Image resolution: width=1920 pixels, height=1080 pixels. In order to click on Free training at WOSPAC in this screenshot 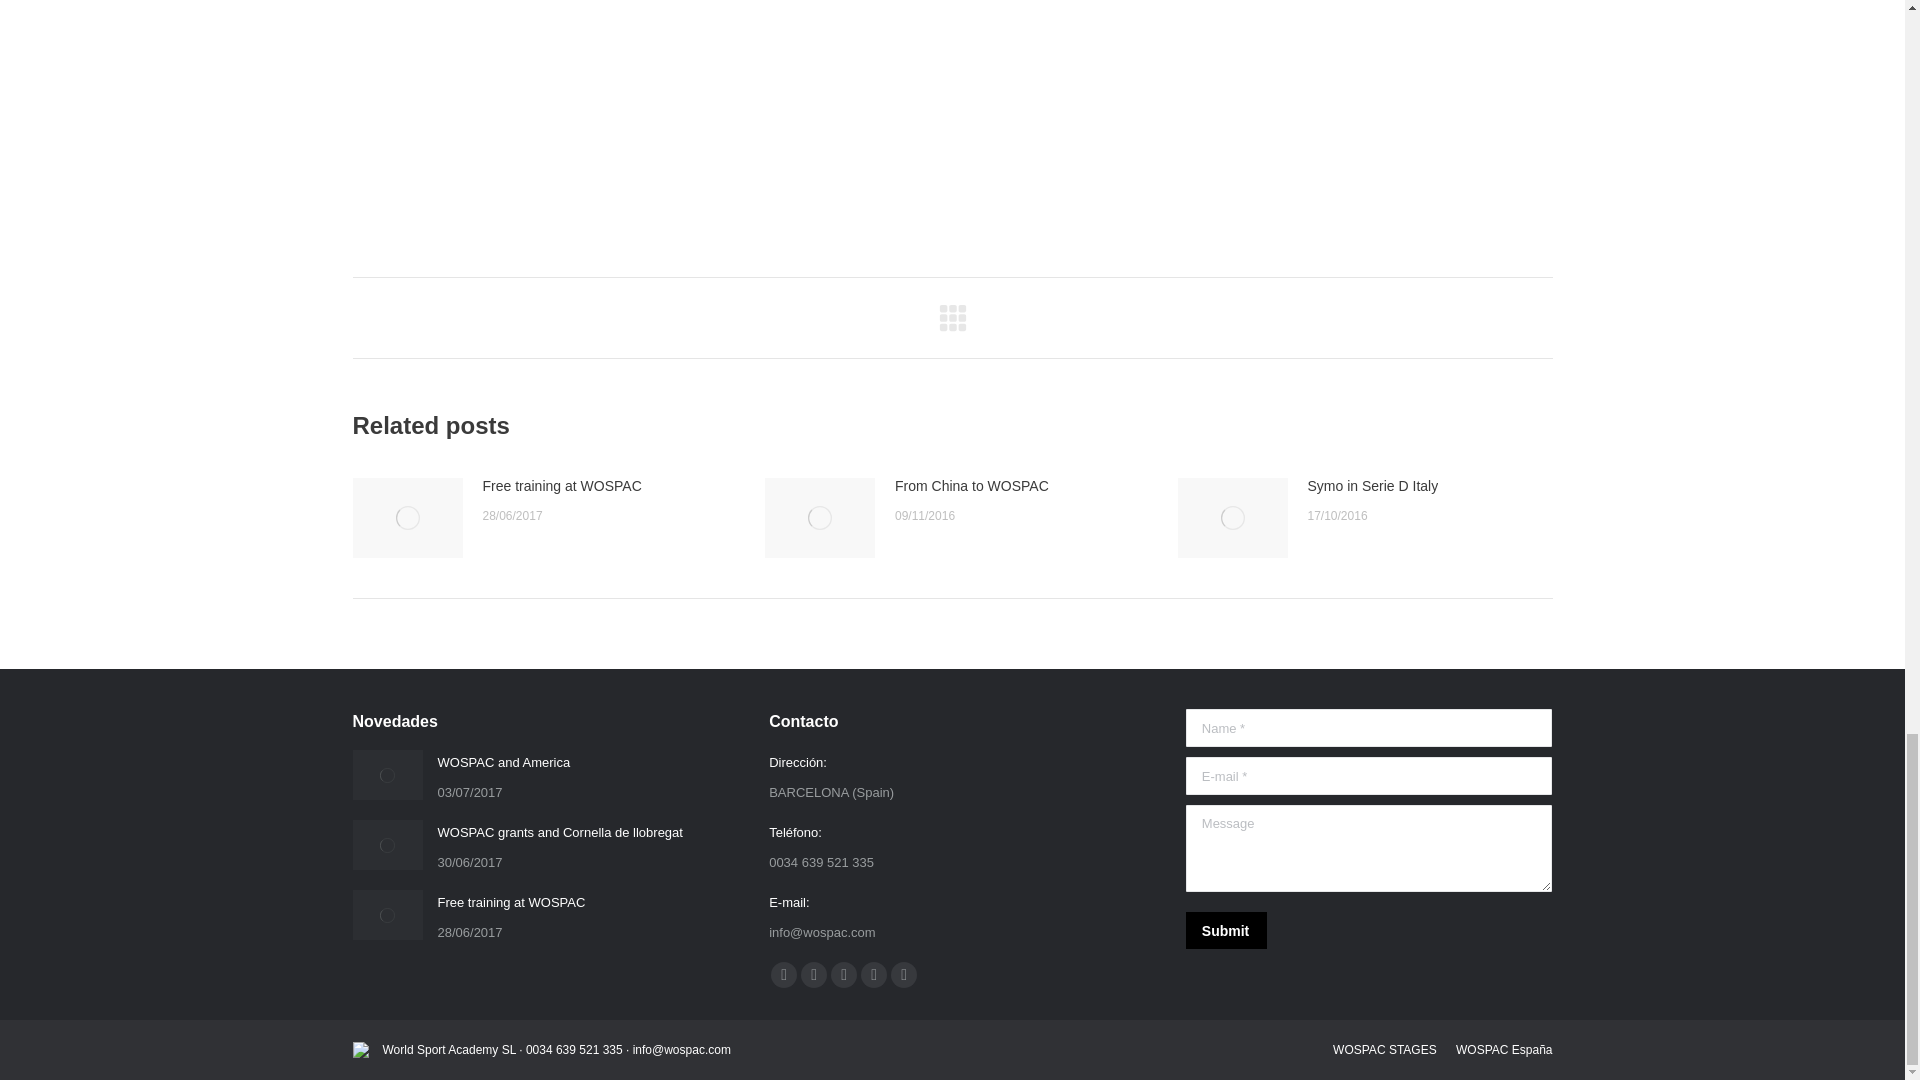, I will do `click(561, 486)`.